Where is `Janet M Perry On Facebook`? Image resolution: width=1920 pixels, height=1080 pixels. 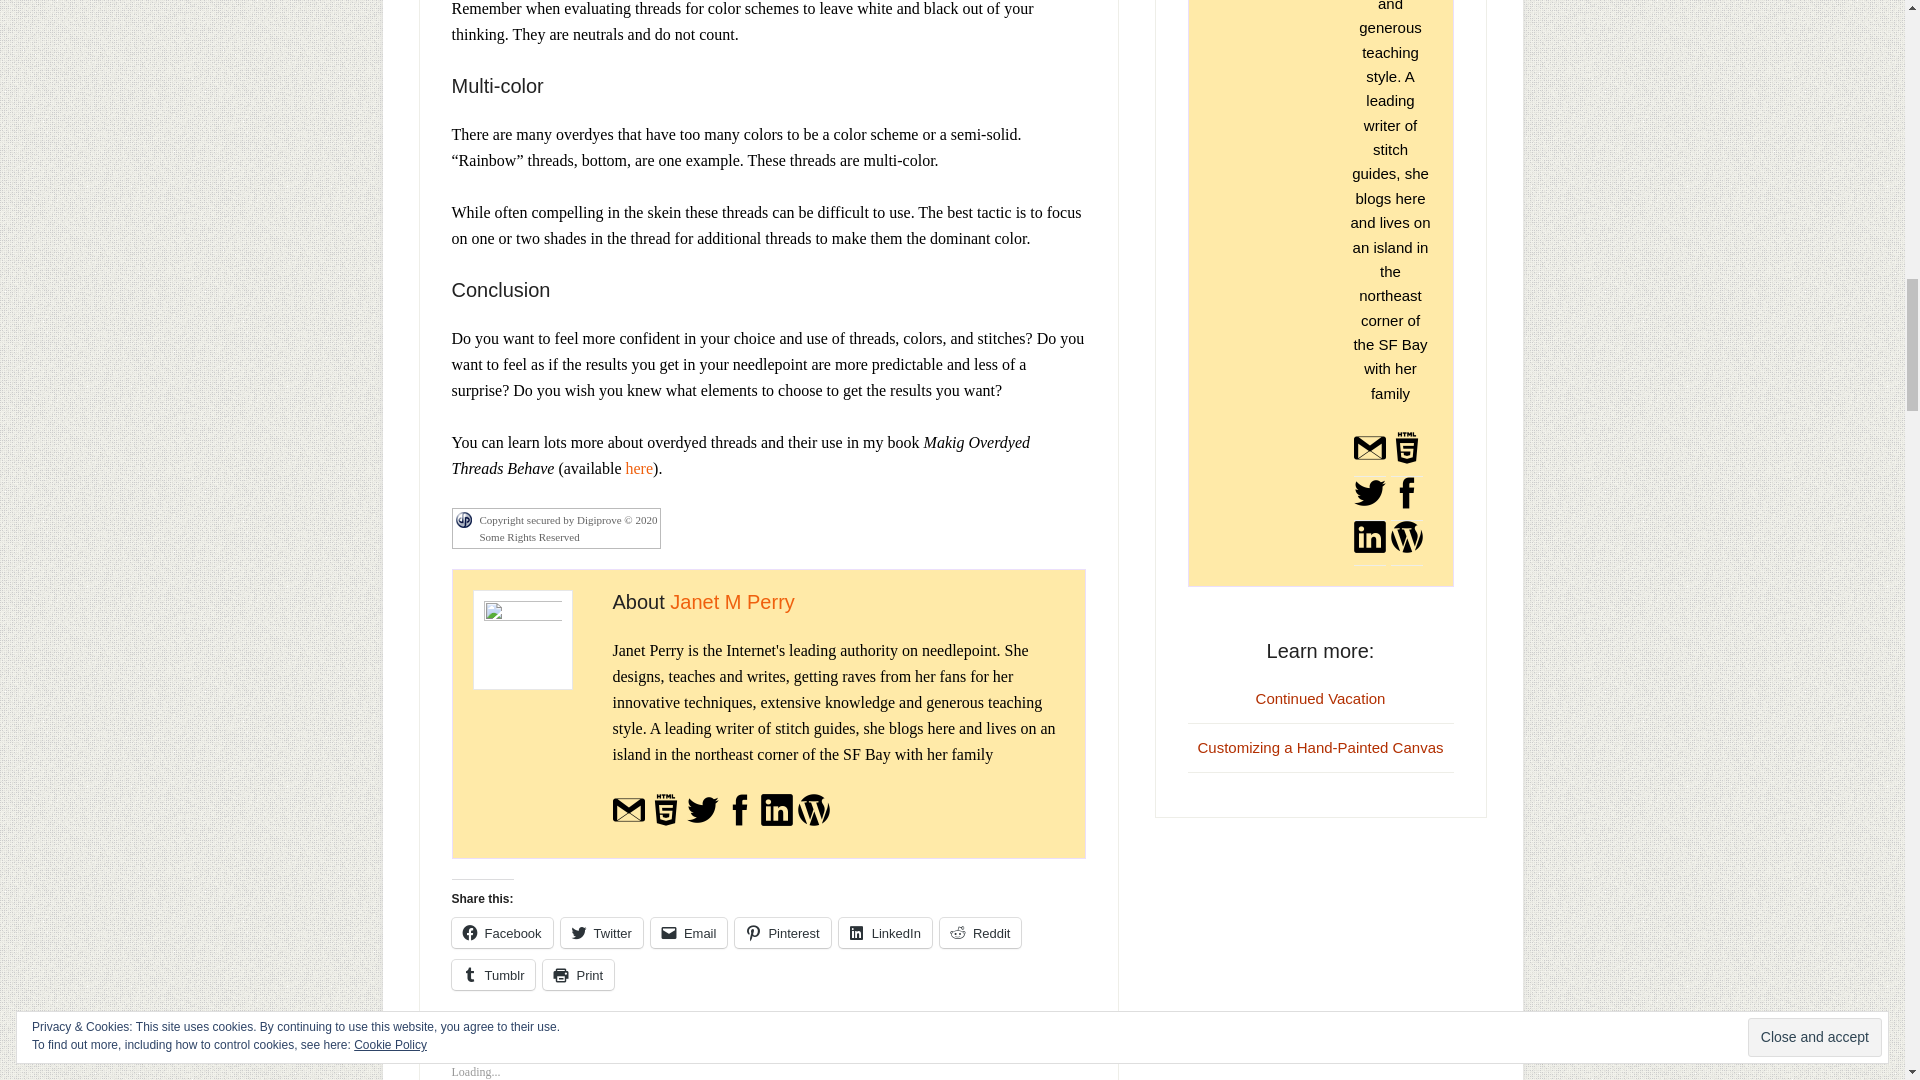
Janet M Perry On Facebook is located at coordinates (740, 822).